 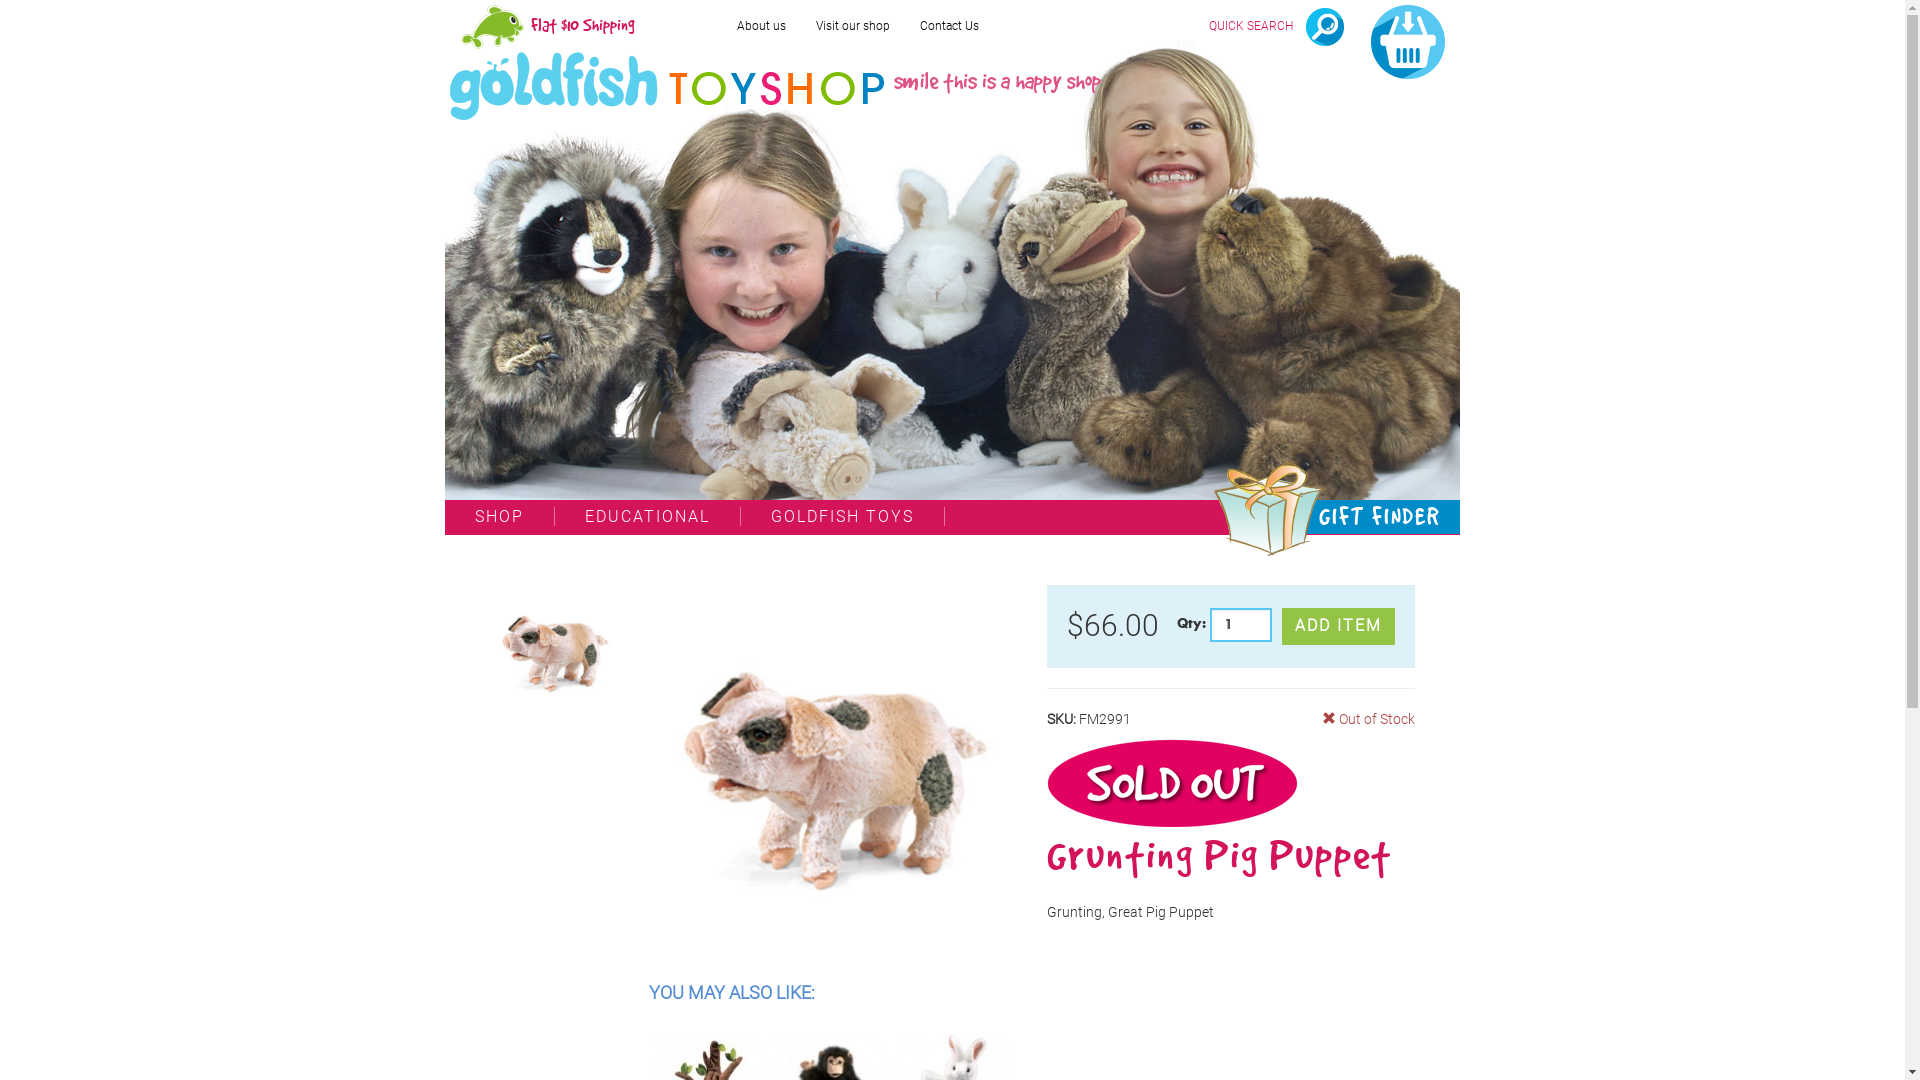 I want to click on QUICK SEARCH, so click(x=1276, y=26).